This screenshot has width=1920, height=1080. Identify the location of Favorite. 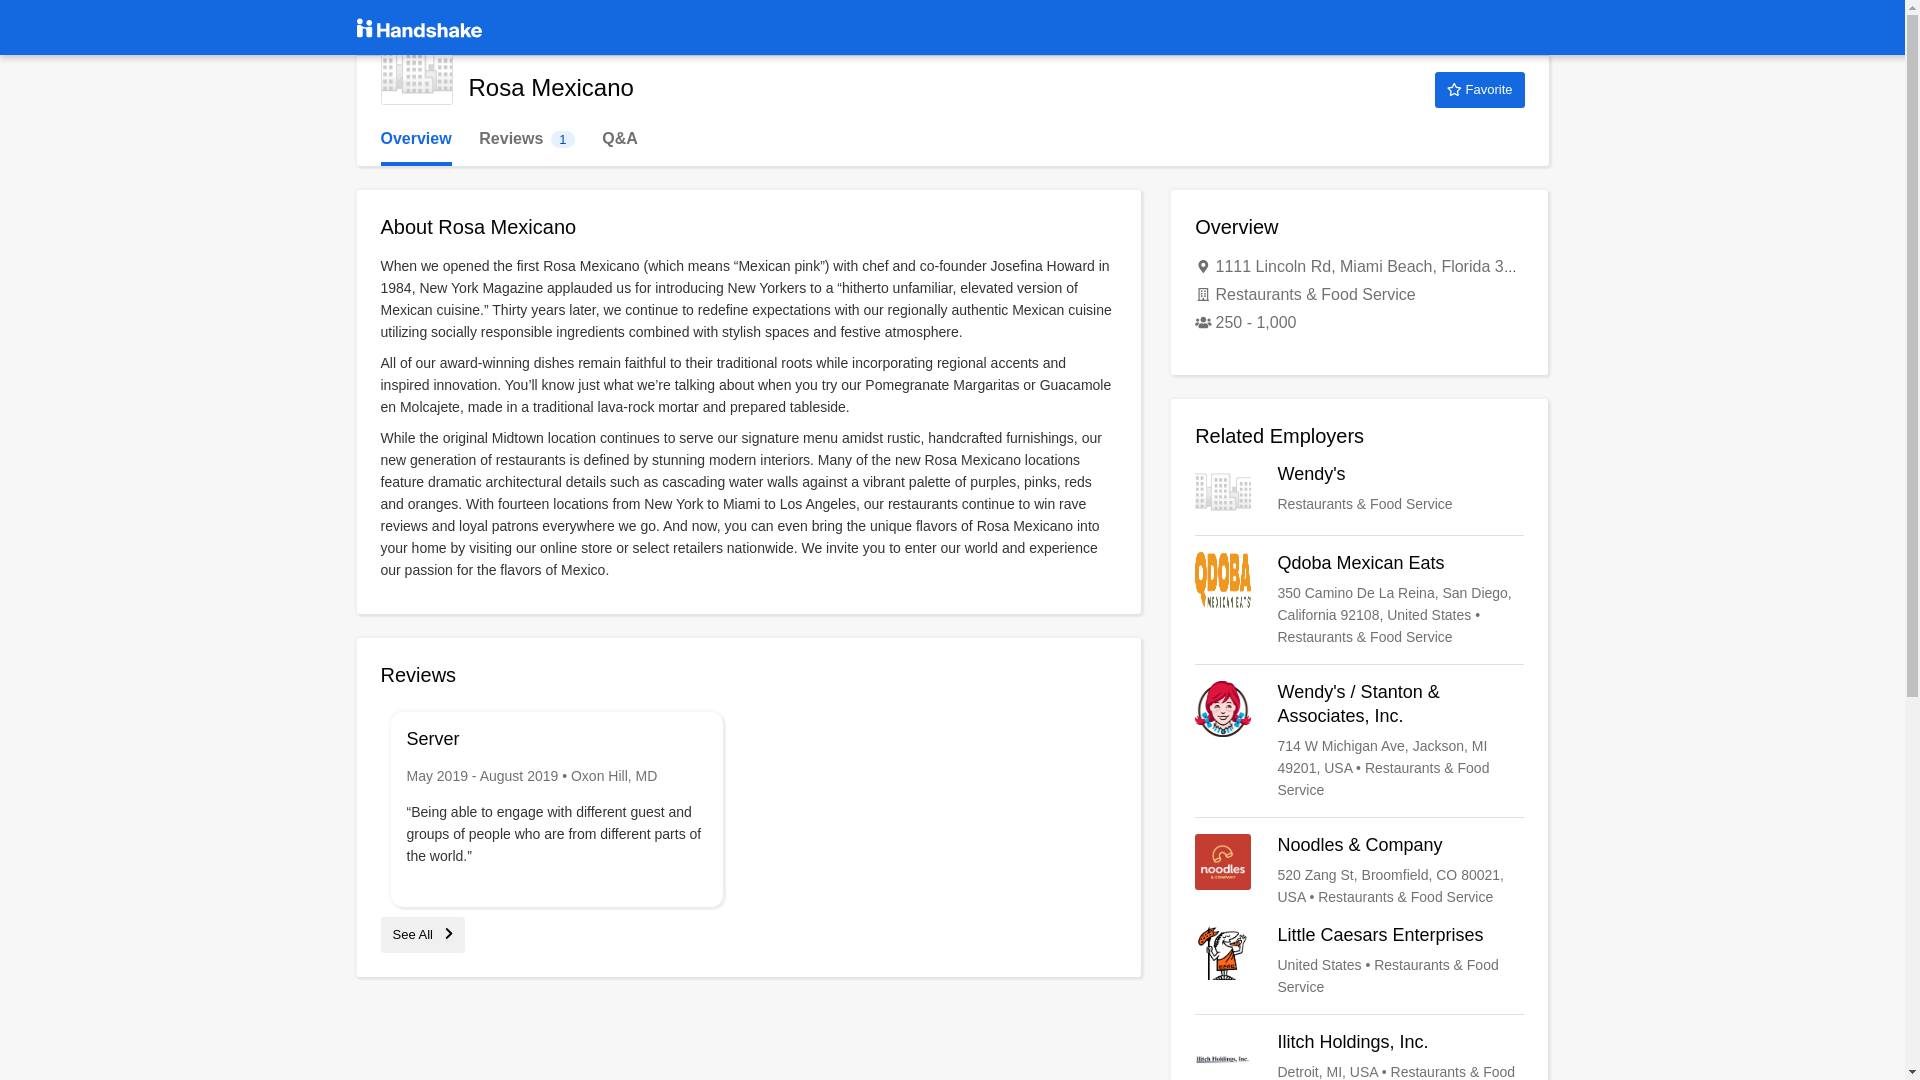
(526, 139).